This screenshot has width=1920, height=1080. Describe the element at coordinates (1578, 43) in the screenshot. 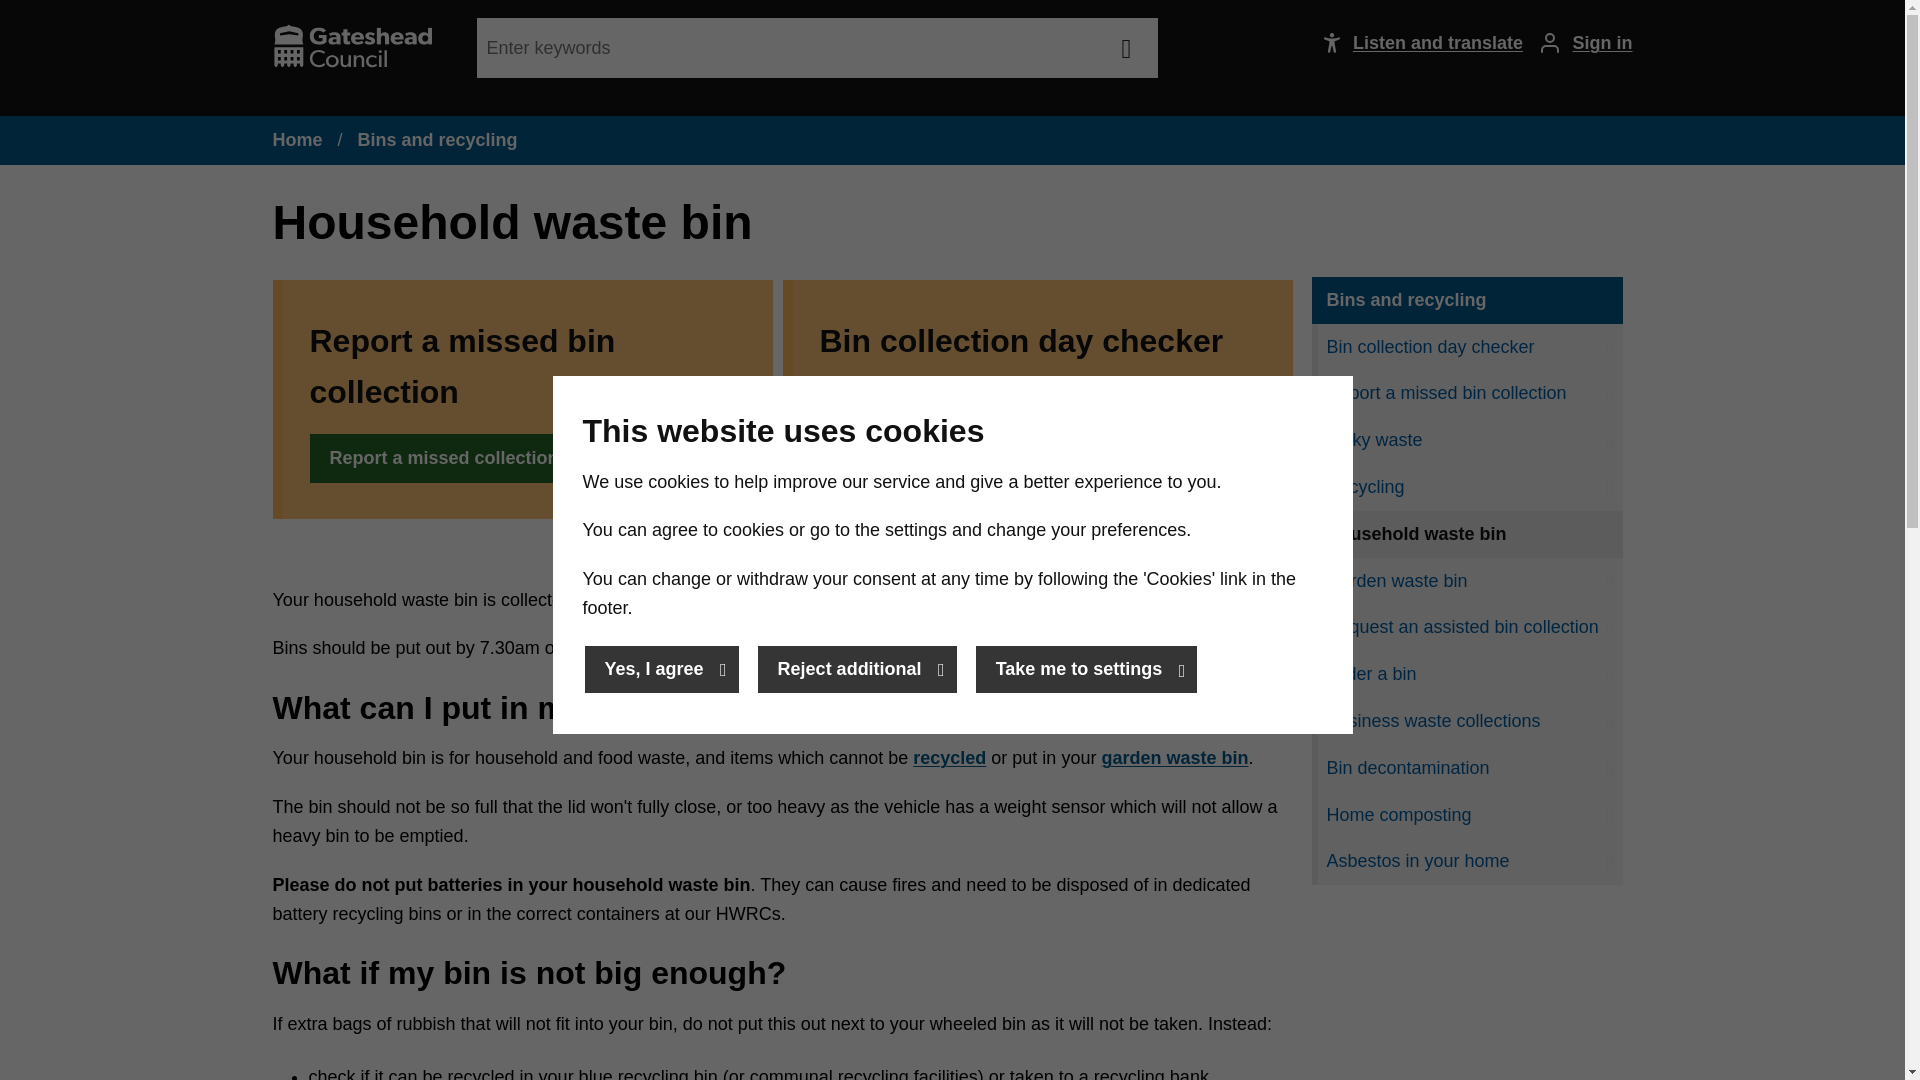

I see `Sign in` at that location.